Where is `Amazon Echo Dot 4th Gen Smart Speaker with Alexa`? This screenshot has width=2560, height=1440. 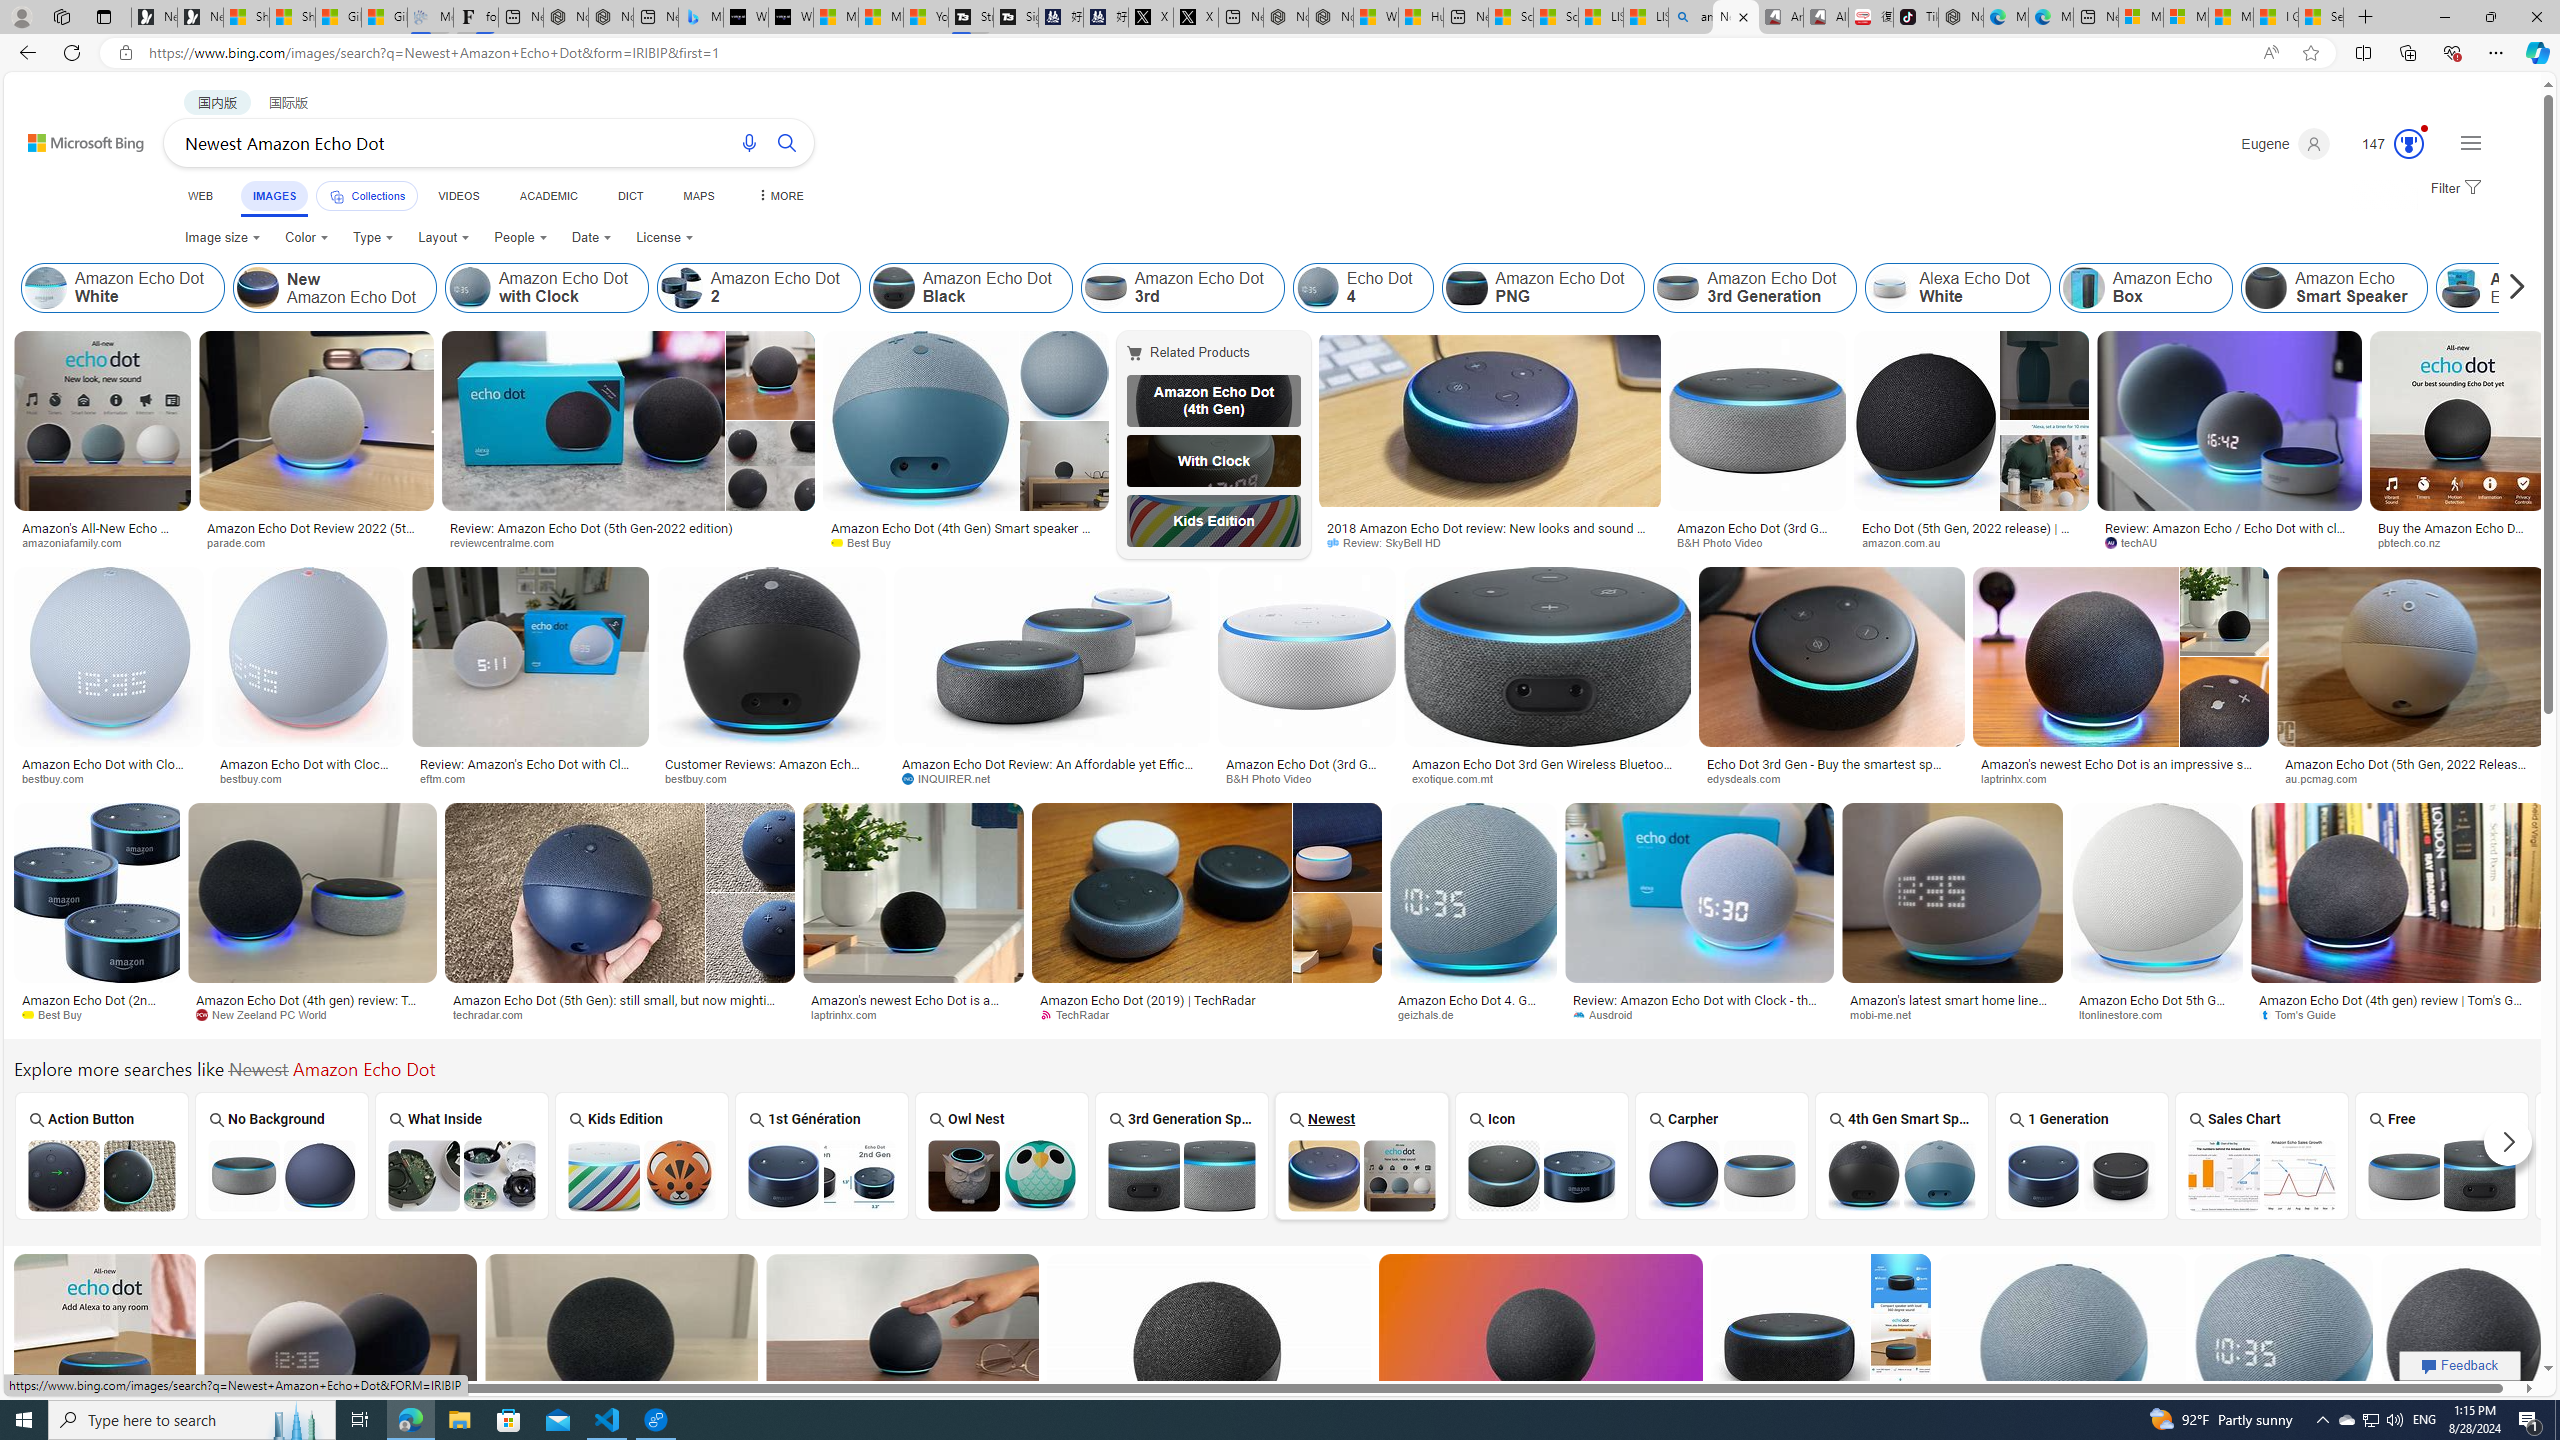
Amazon Echo Dot 4th Gen Smart Speaker with Alexa is located at coordinates (1900, 1174).